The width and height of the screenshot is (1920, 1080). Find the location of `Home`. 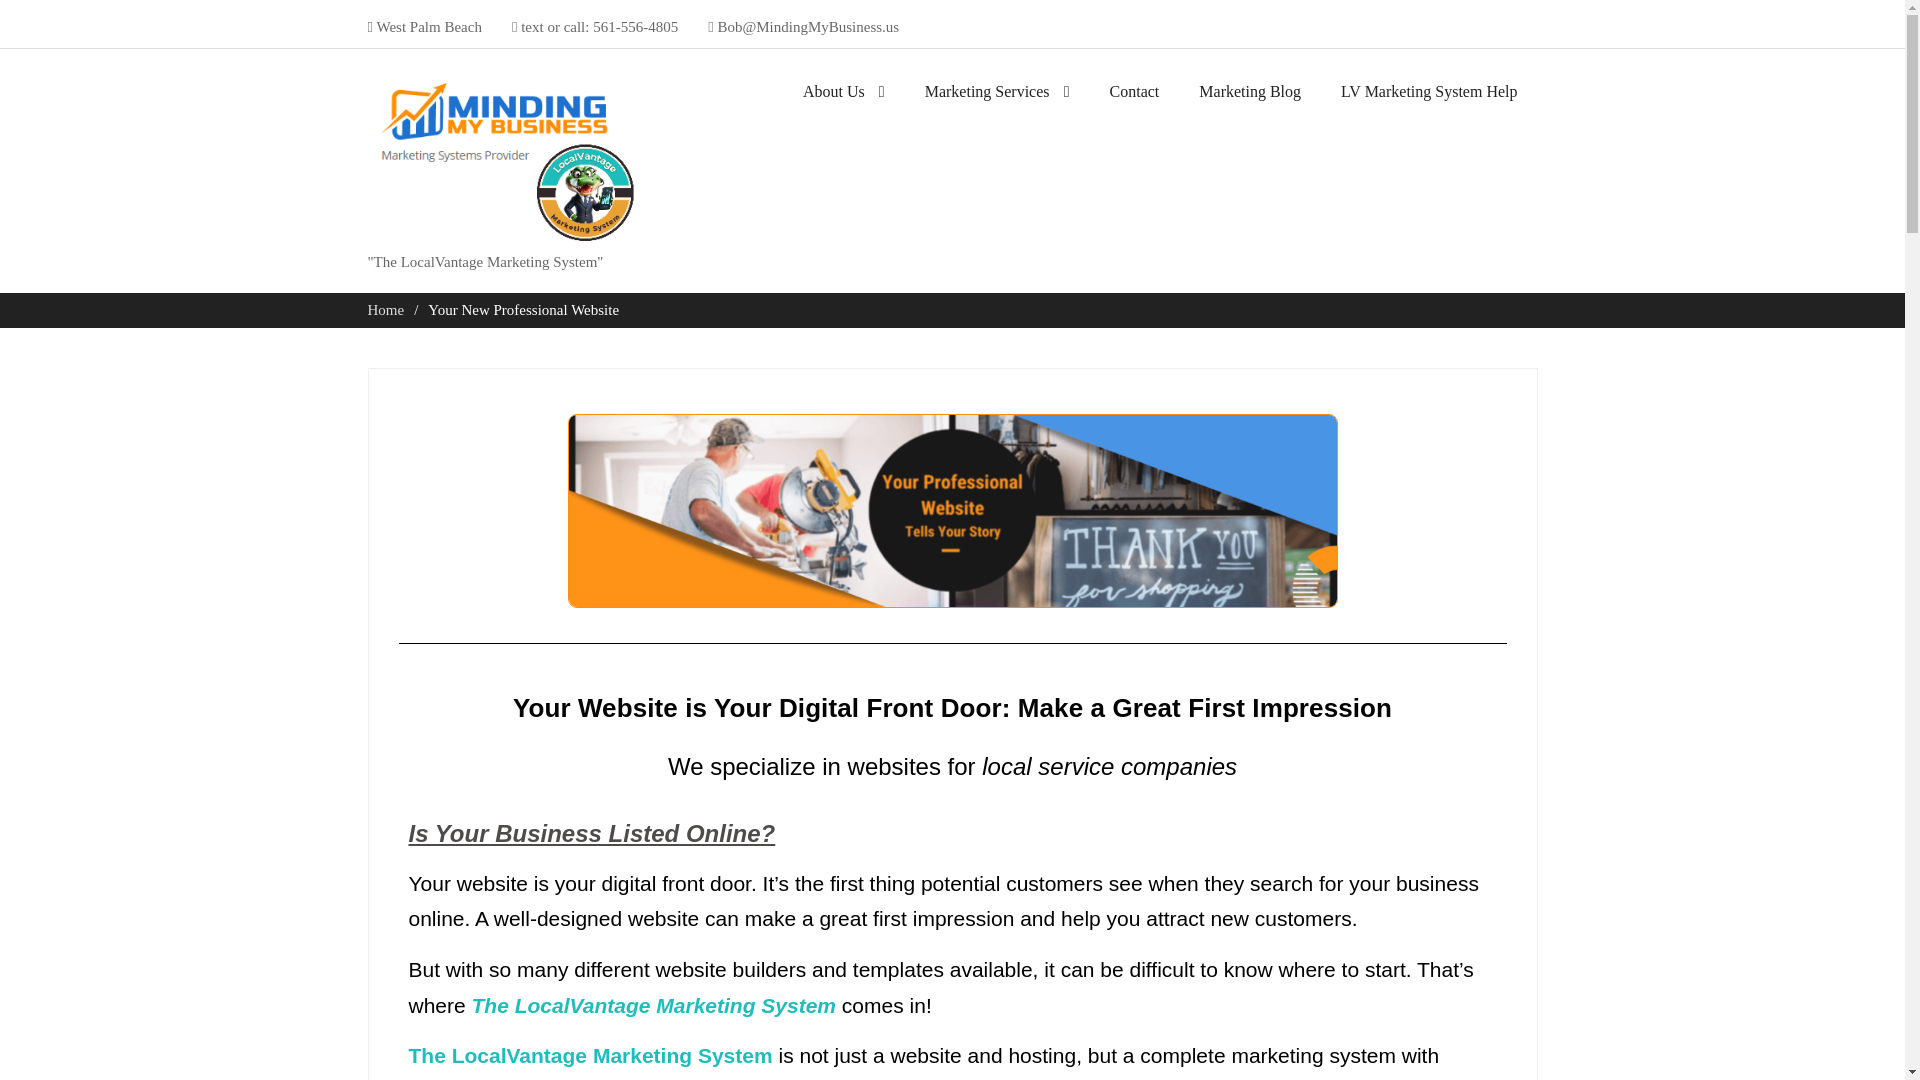

Home is located at coordinates (386, 310).